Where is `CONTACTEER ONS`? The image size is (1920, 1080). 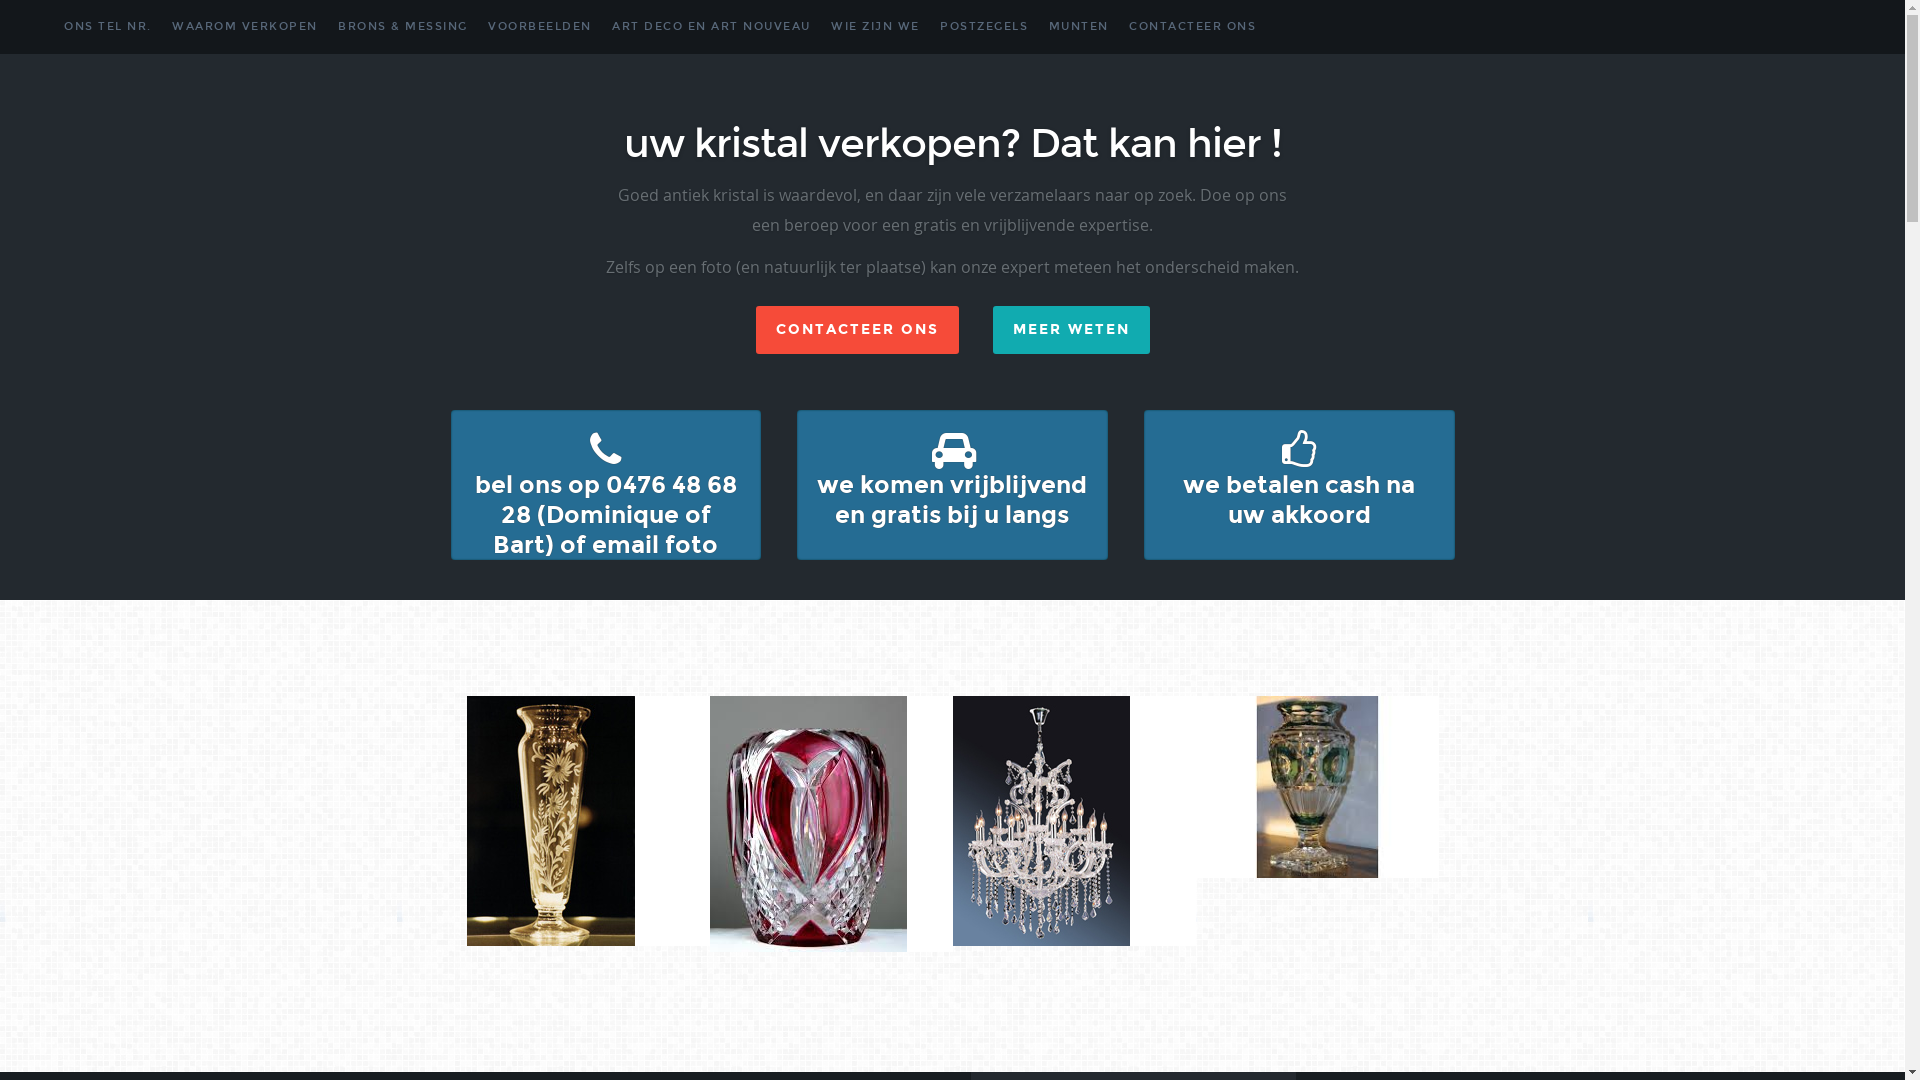 CONTACTEER ONS is located at coordinates (1192, 27).